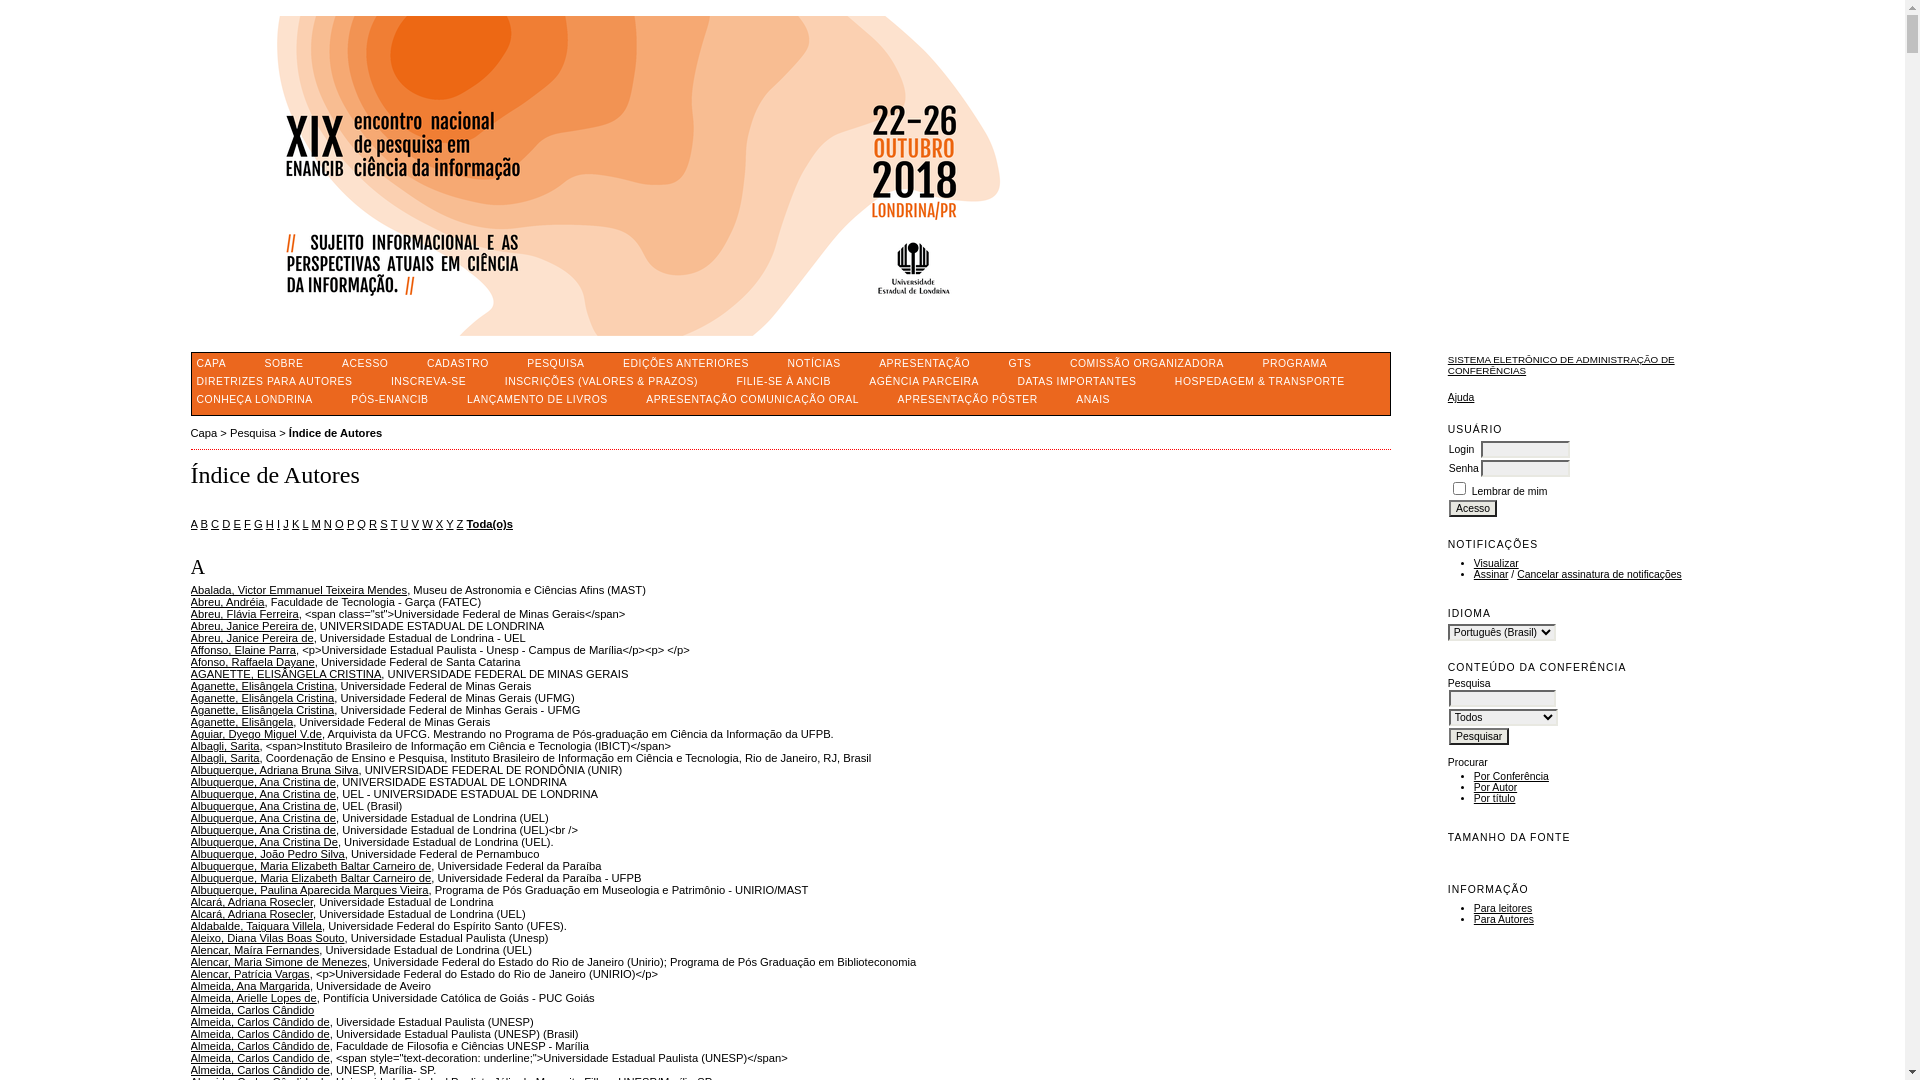 The image size is (1920, 1080). I want to click on R, so click(373, 524).